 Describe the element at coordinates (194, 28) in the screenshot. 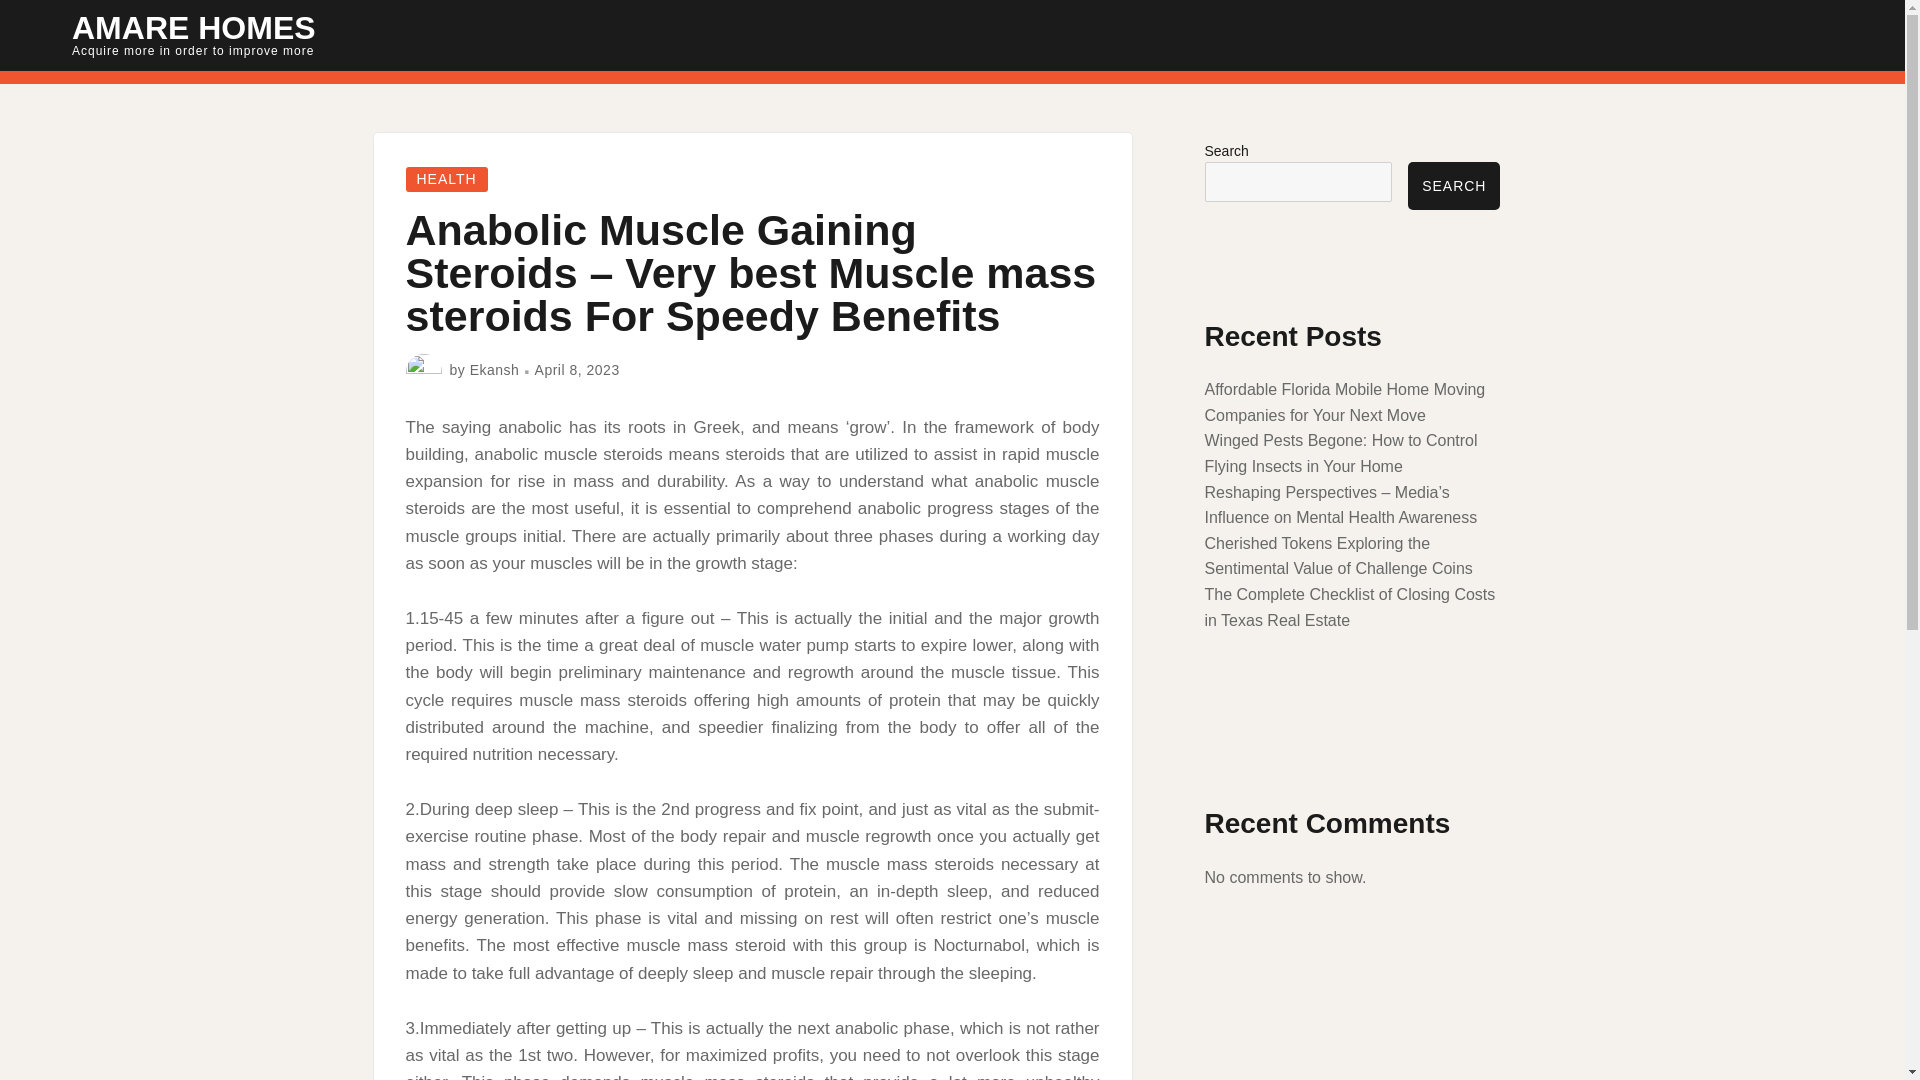

I see `AMARE HOMES` at that location.